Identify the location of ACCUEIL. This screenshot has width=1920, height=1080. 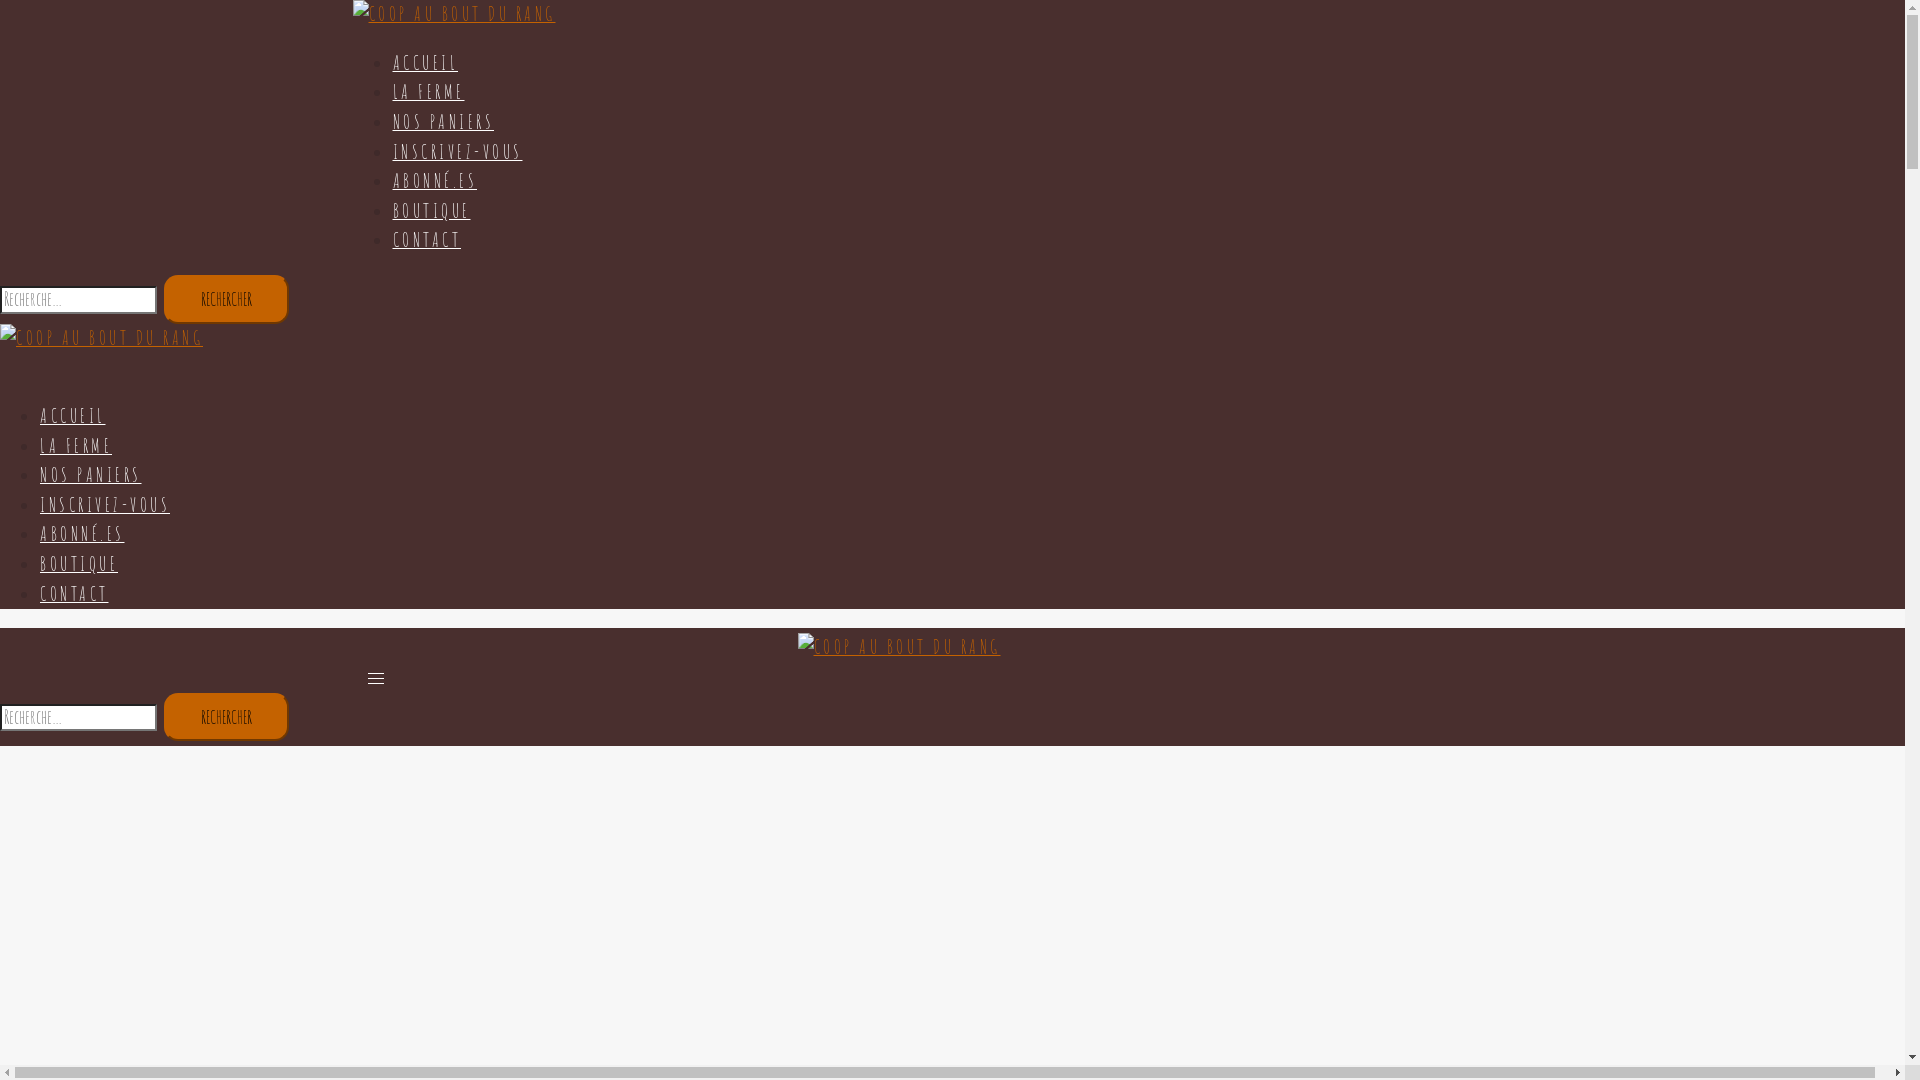
(73, 416).